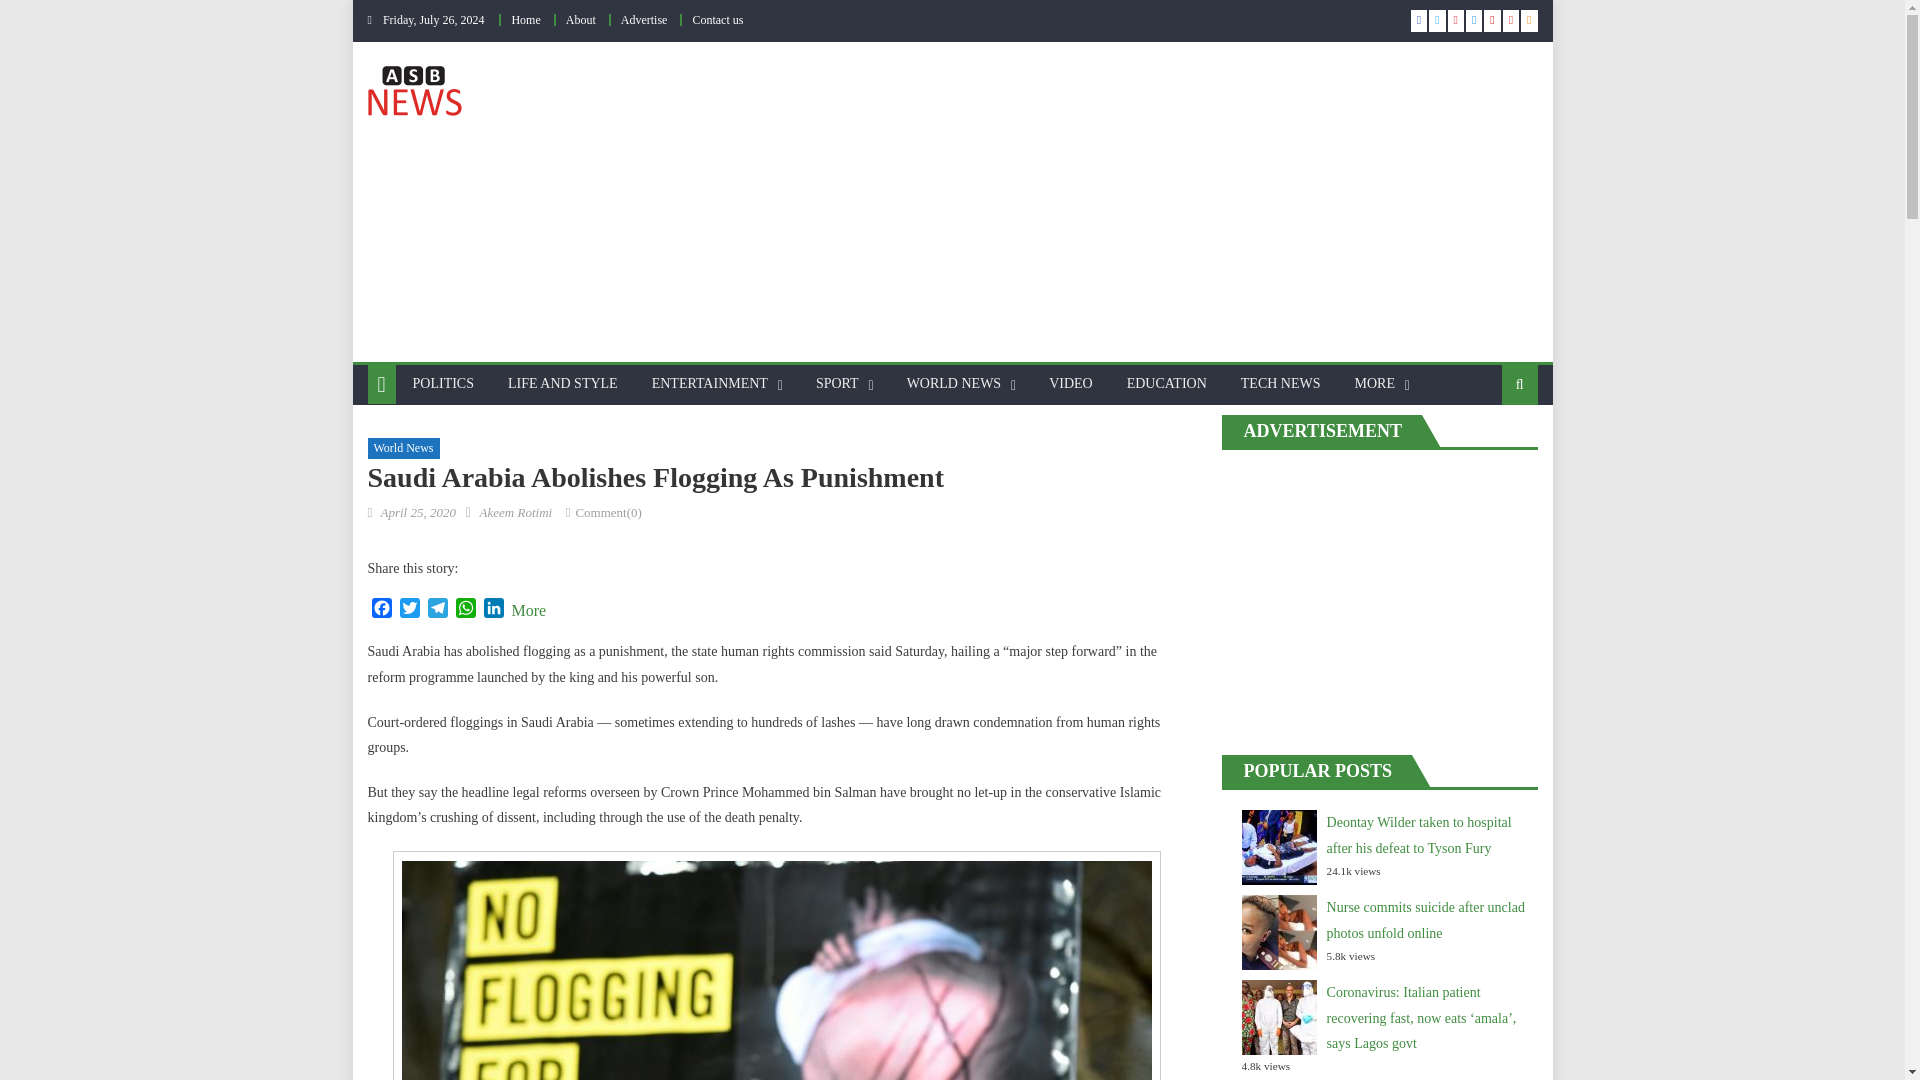 The height and width of the screenshot is (1080, 1920). I want to click on VIDEO, so click(1070, 384).